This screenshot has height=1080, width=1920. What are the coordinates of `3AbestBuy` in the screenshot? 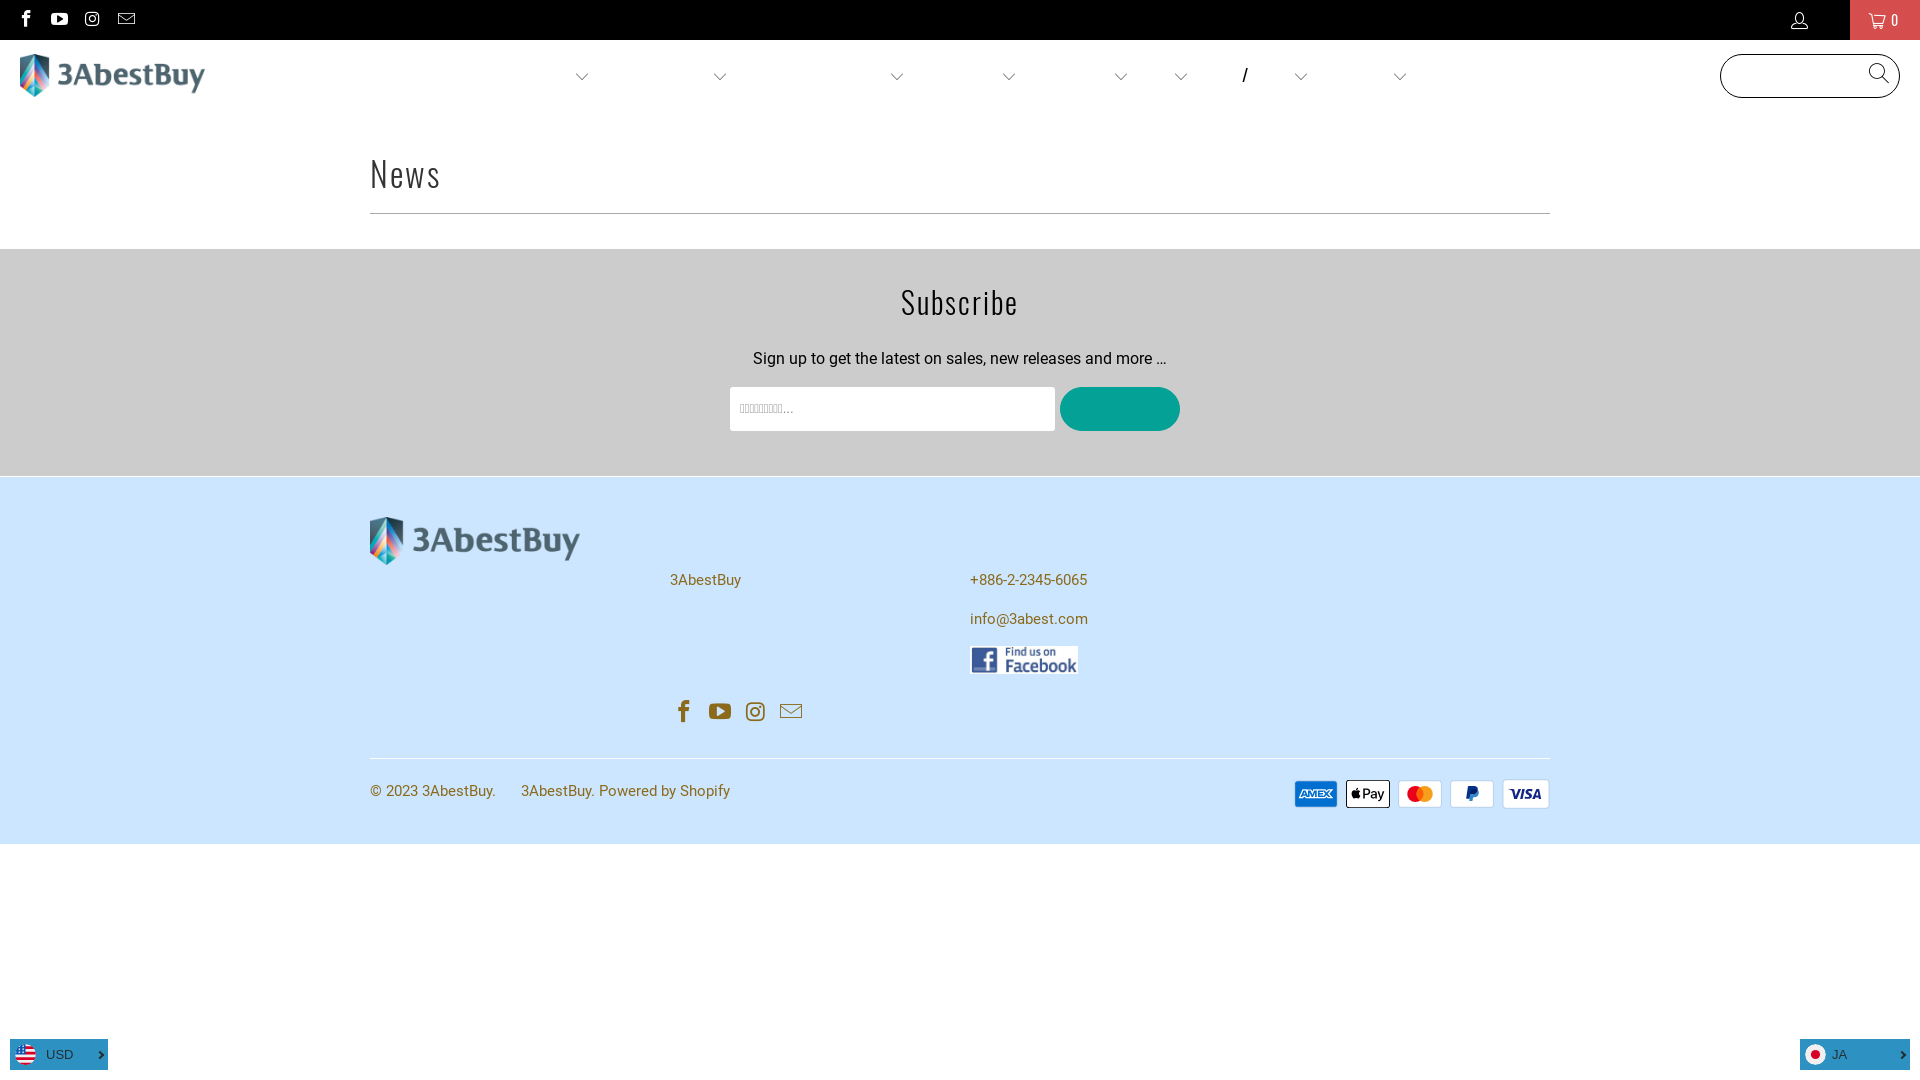 It's located at (112, 76).